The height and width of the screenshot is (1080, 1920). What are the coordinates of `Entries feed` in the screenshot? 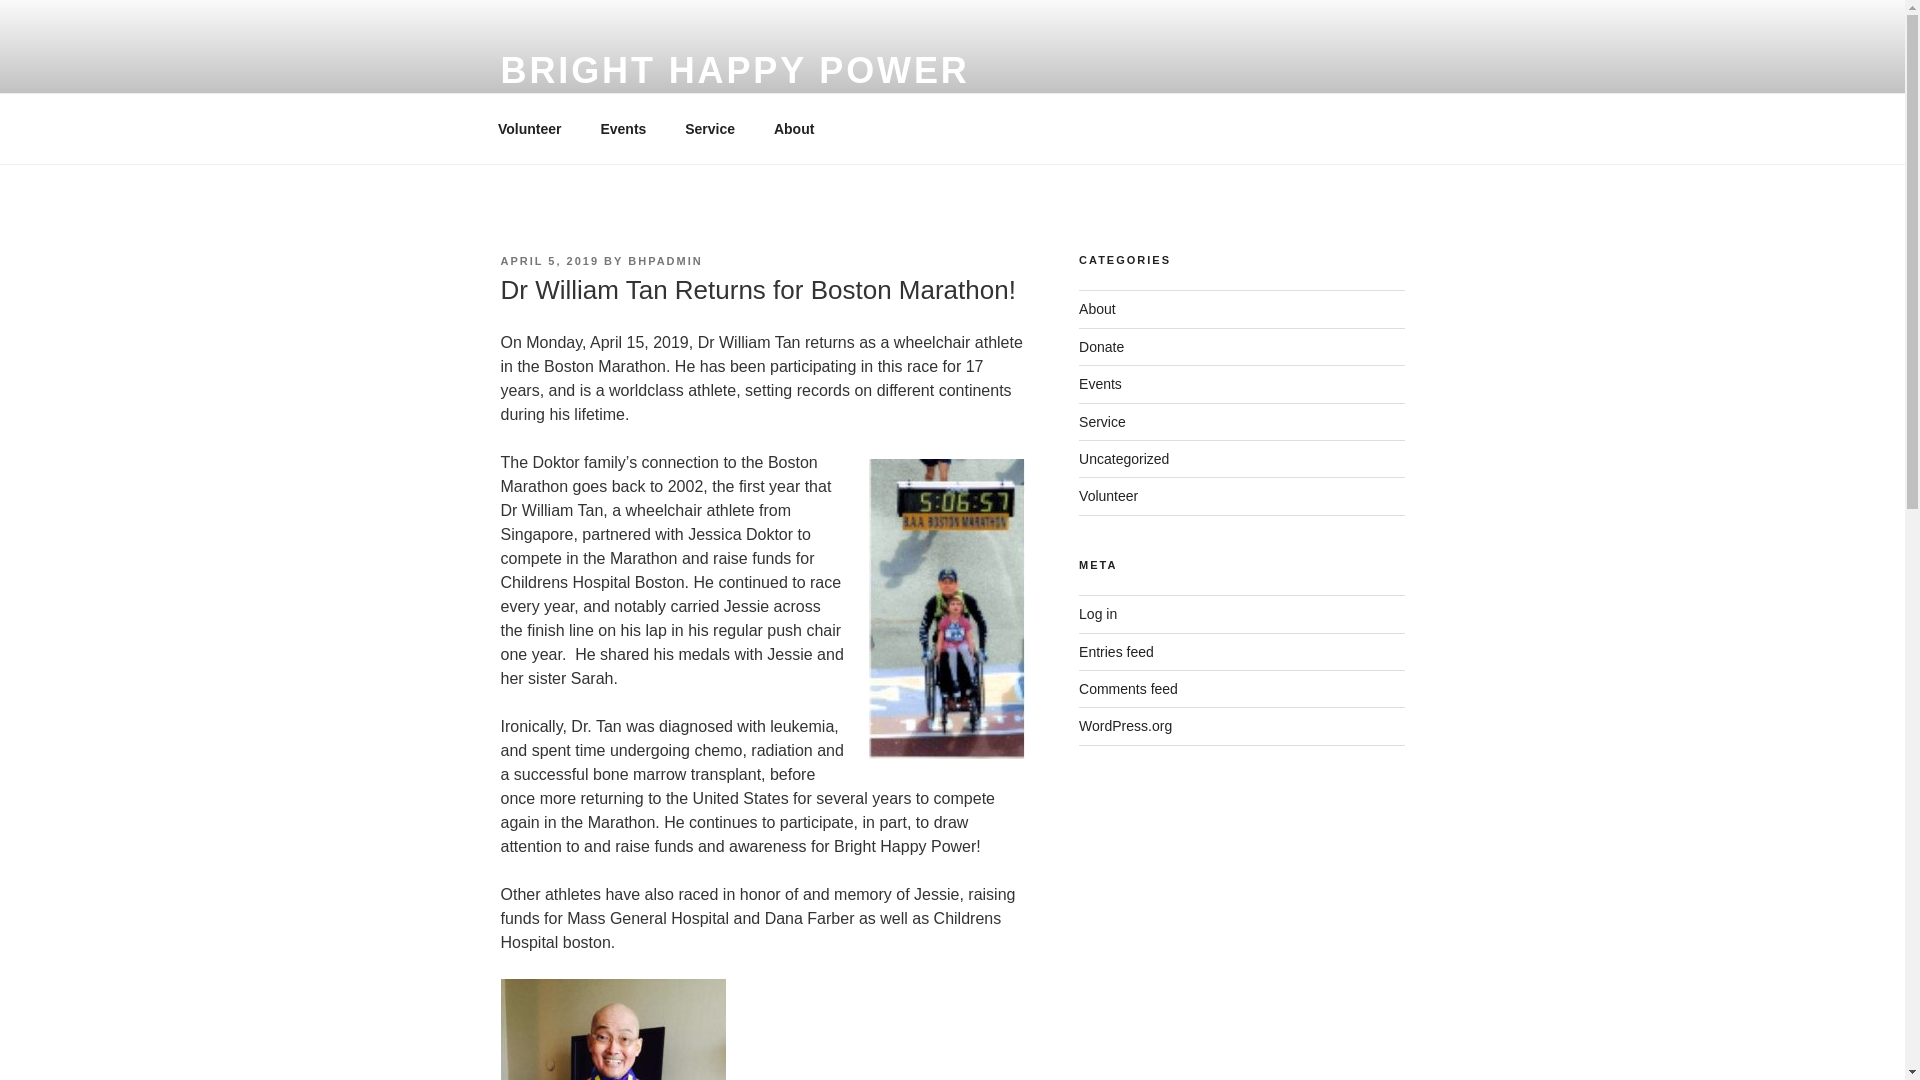 It's located at (1116, 651).